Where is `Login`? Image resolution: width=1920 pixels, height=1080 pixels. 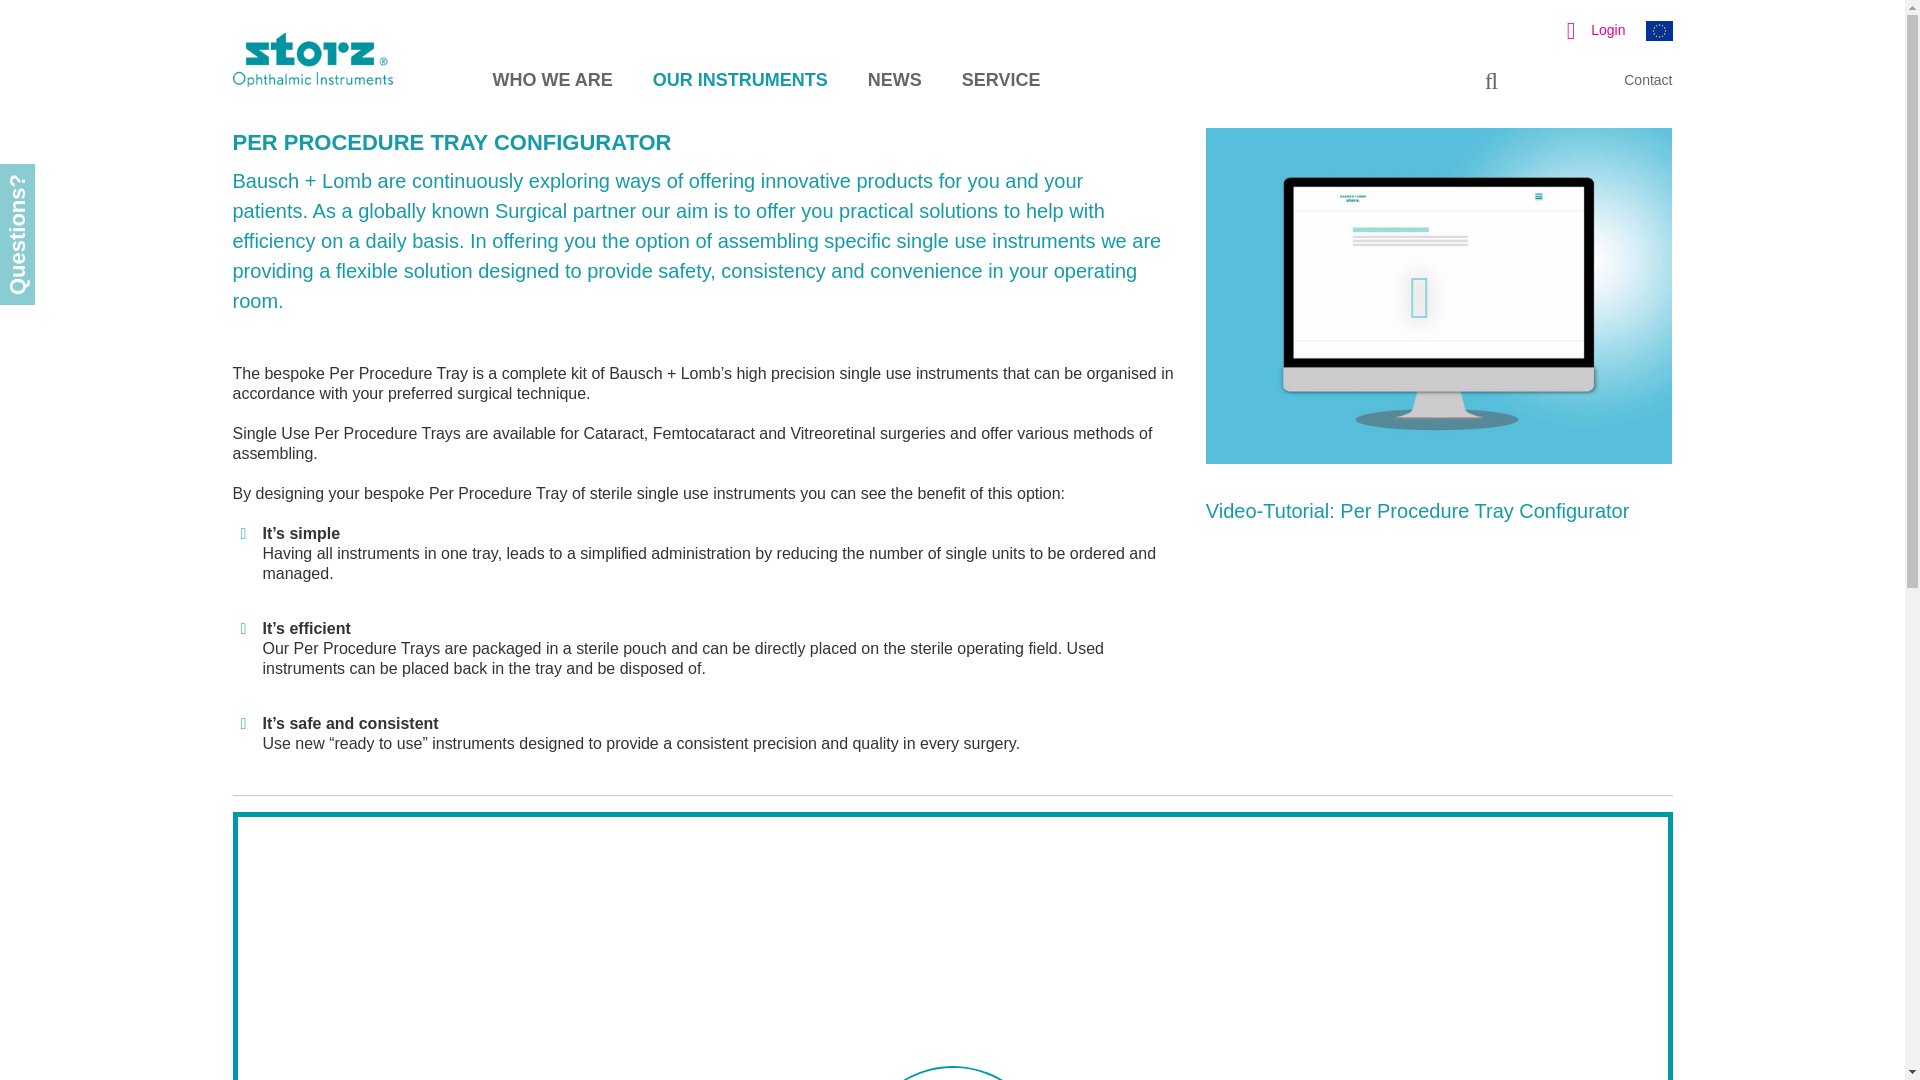
Login is located at coordinates (1588, 29).